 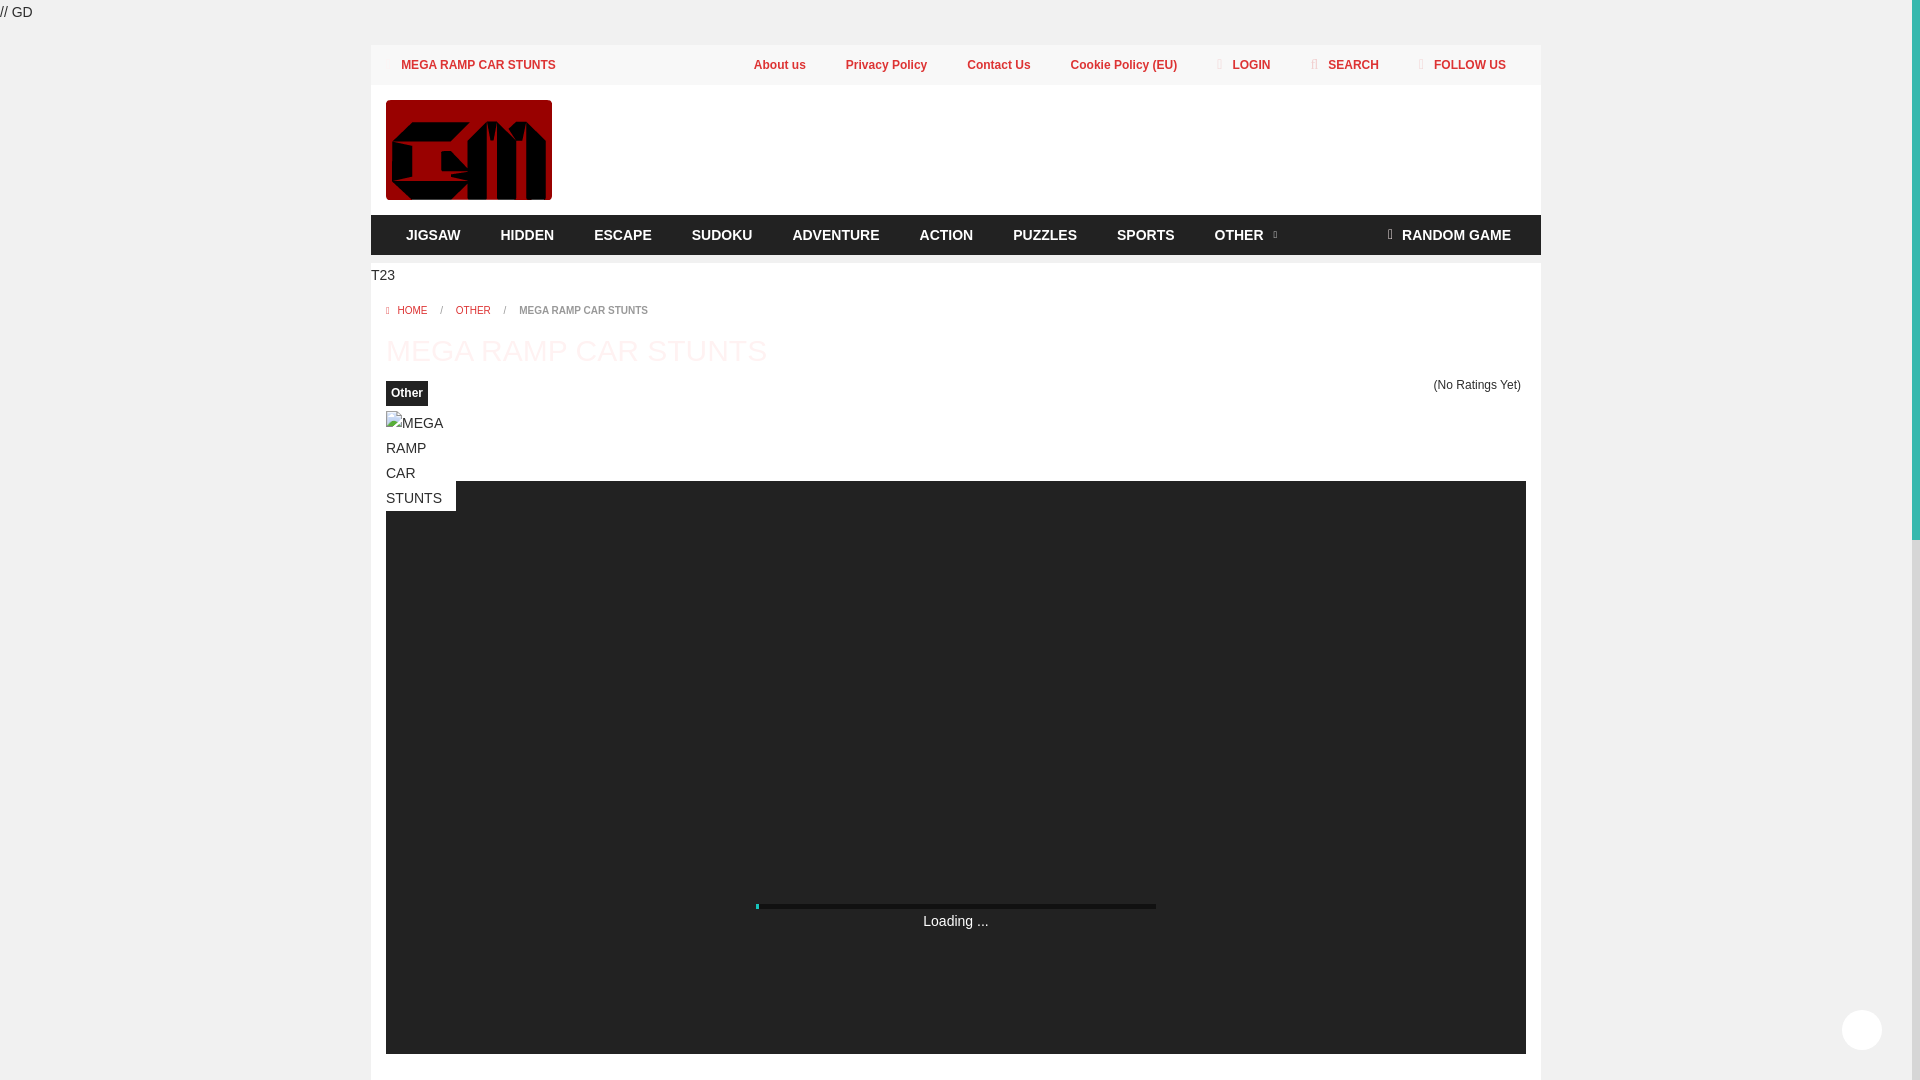 What do you see at coordinates (468, 150) in the screenshot?
I see `Games2Mad` at bounding box center [468, 150].